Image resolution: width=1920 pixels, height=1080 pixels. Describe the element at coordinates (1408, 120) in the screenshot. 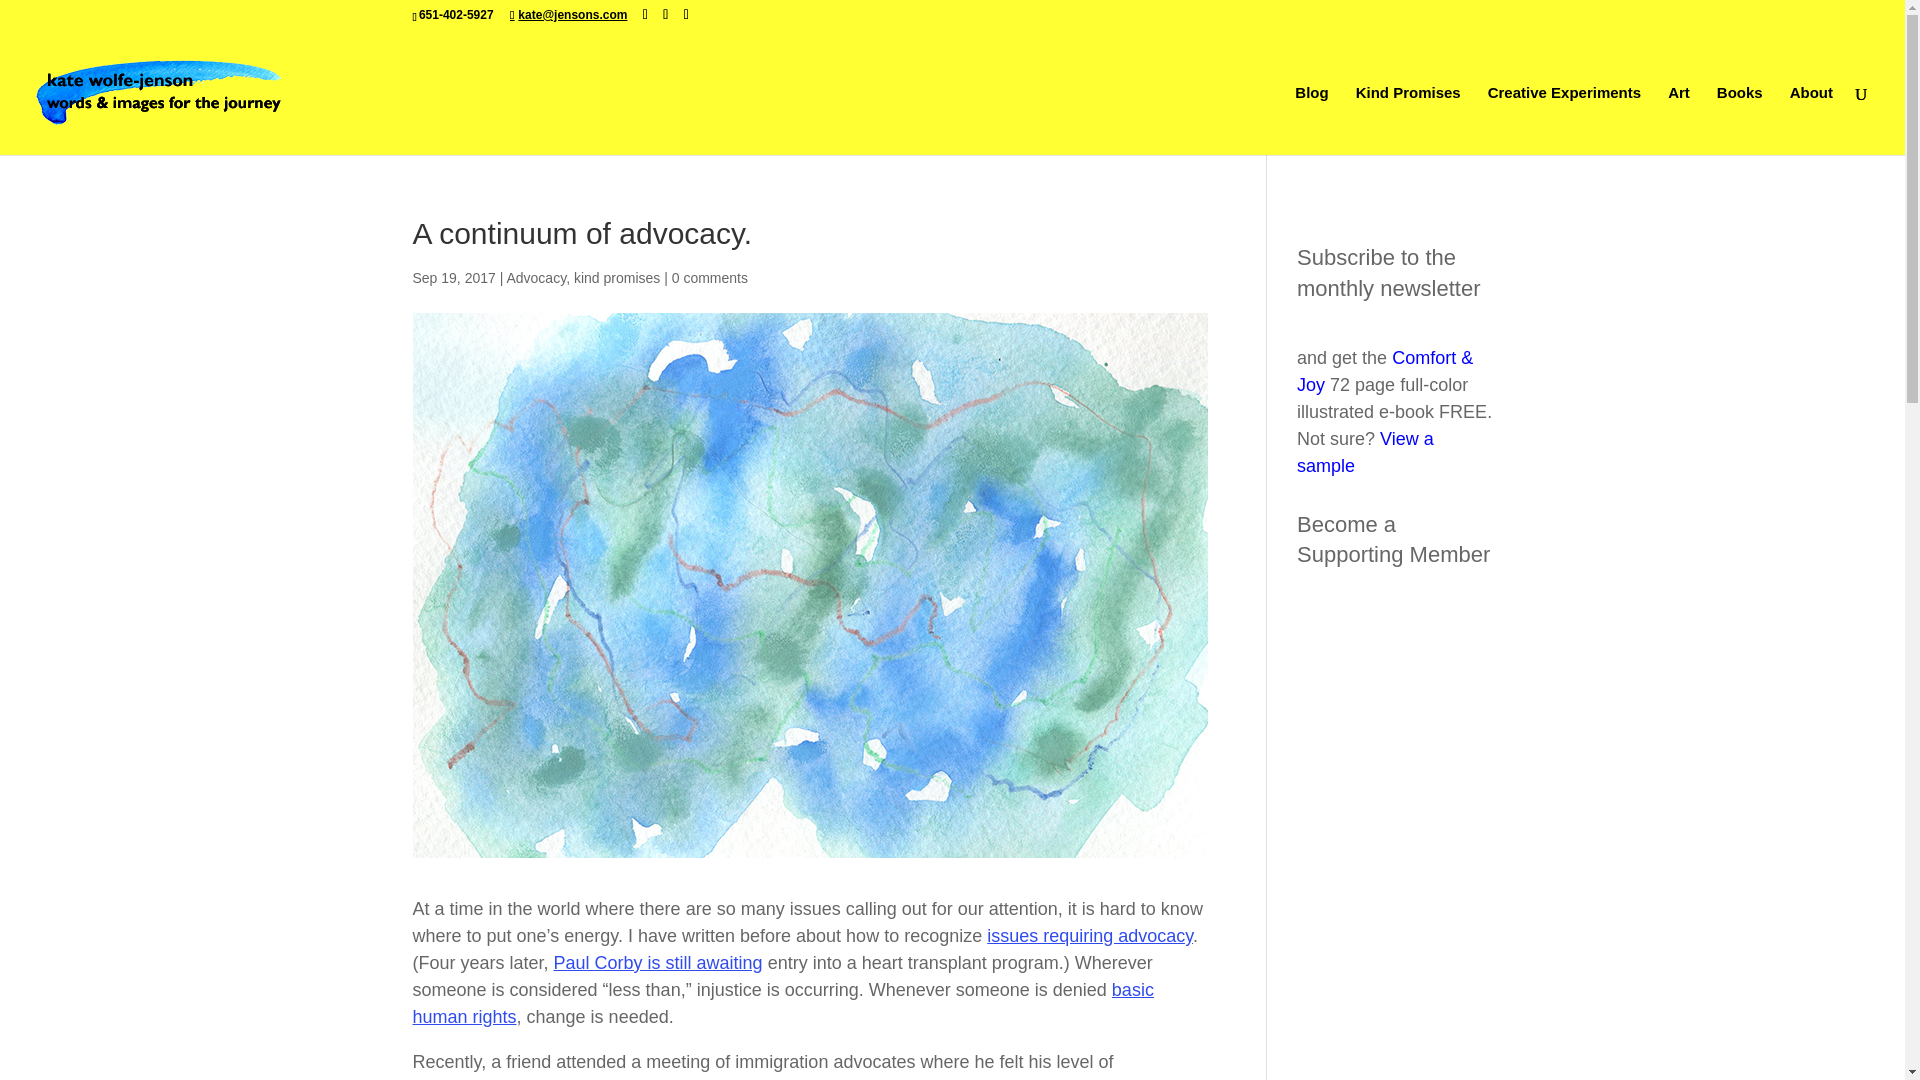

I see `Kind Promises` at that location.